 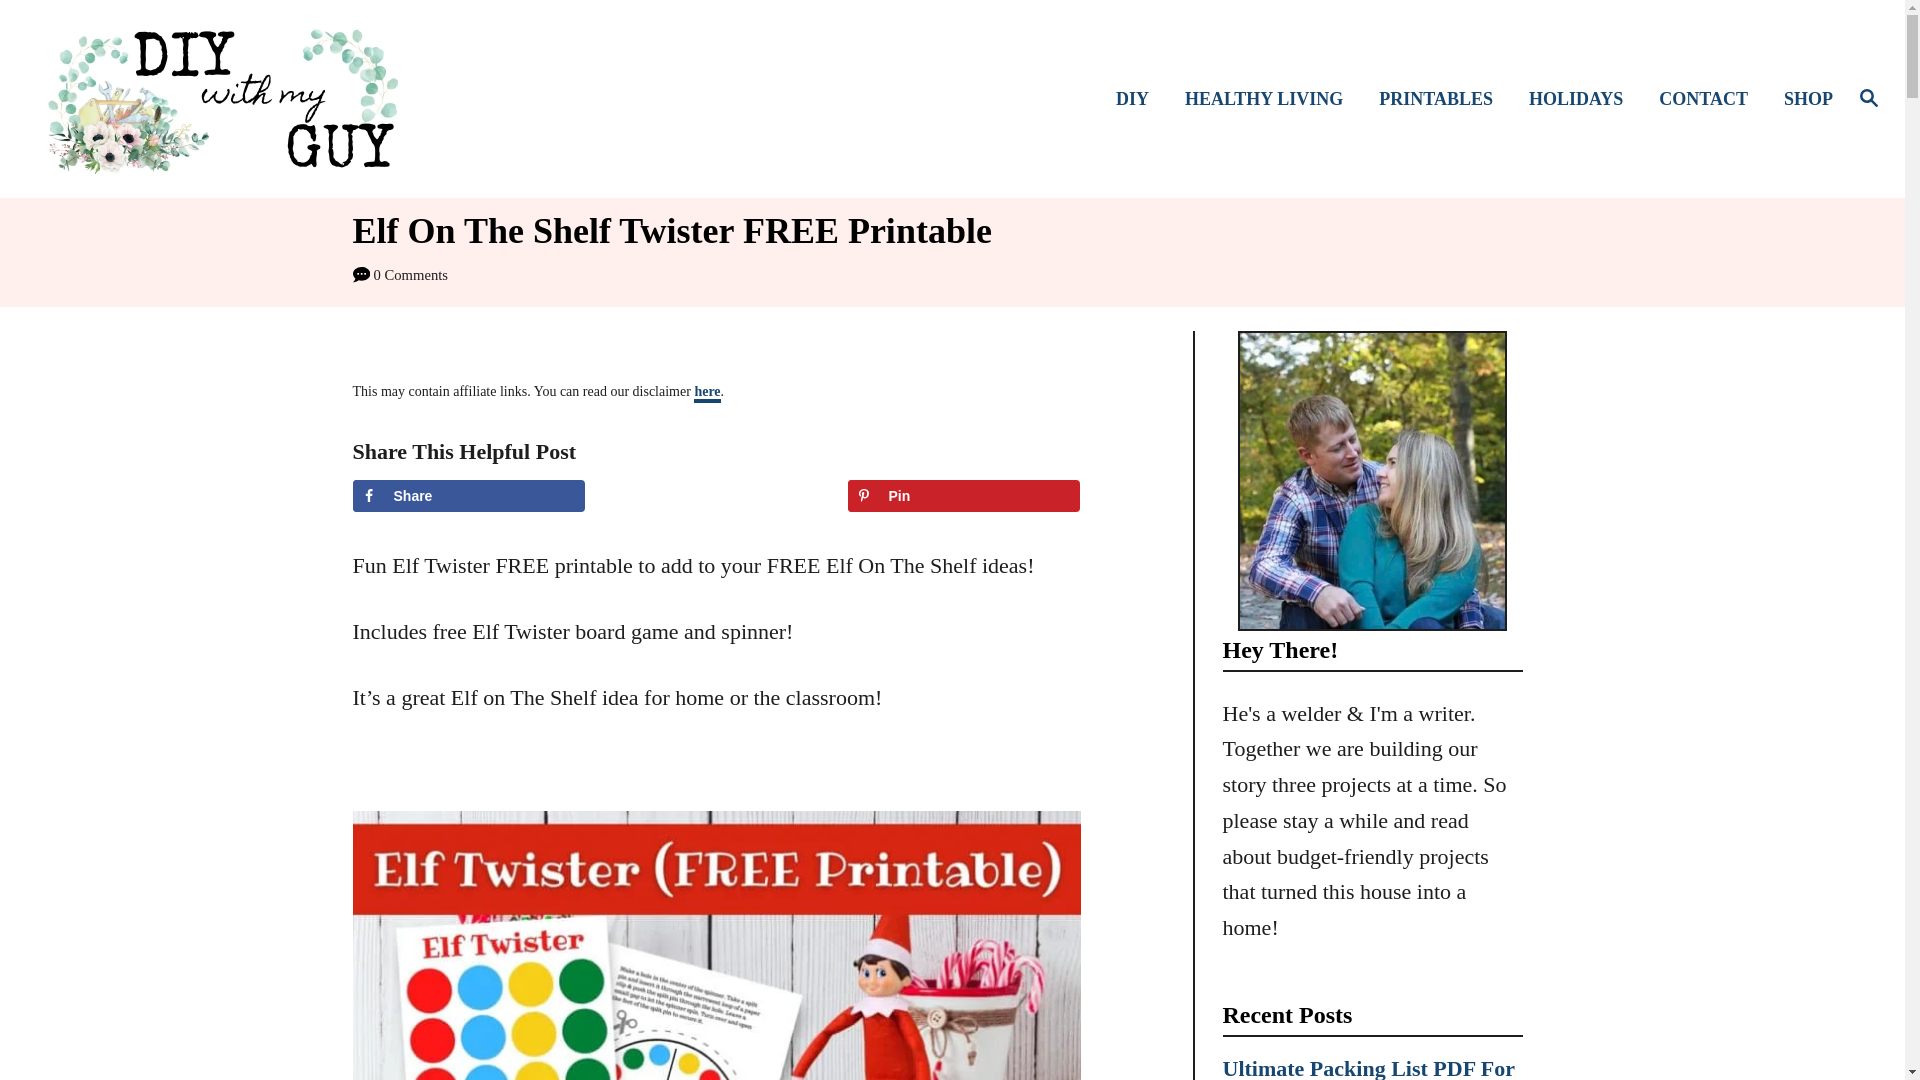 I want to click on Share on Facebook, so click(x=468, y=495).